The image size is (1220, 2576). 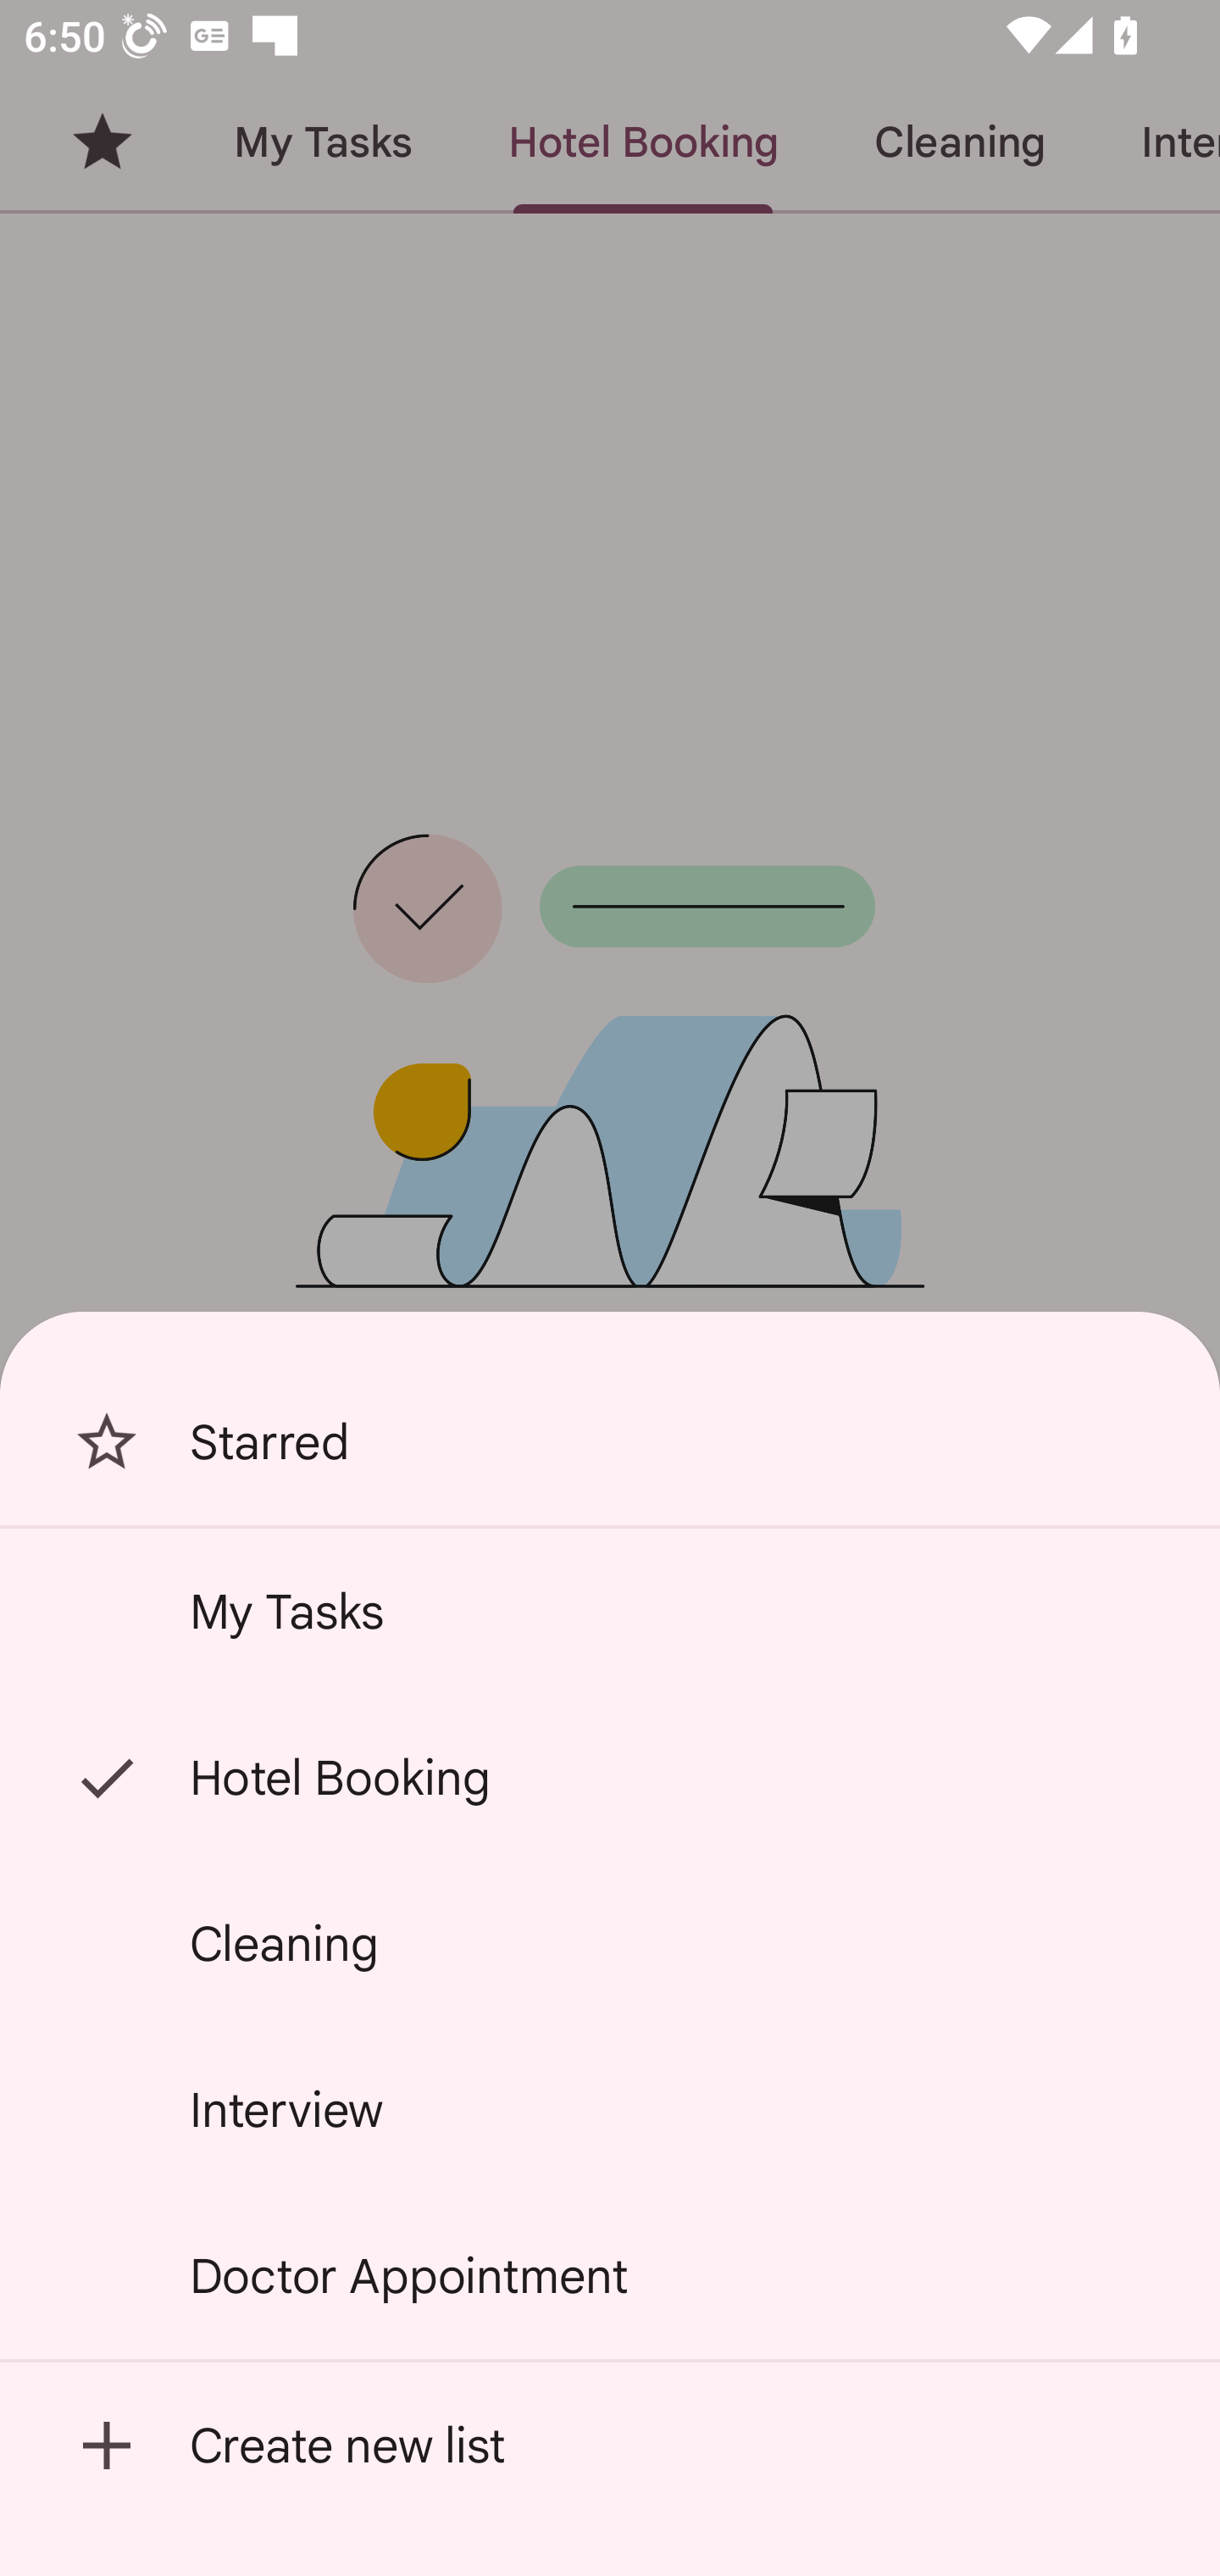 What do you see at coordinates (610, 1611) in the screenshot?
I see `My Tasks` at bounding box center [610, 1611].